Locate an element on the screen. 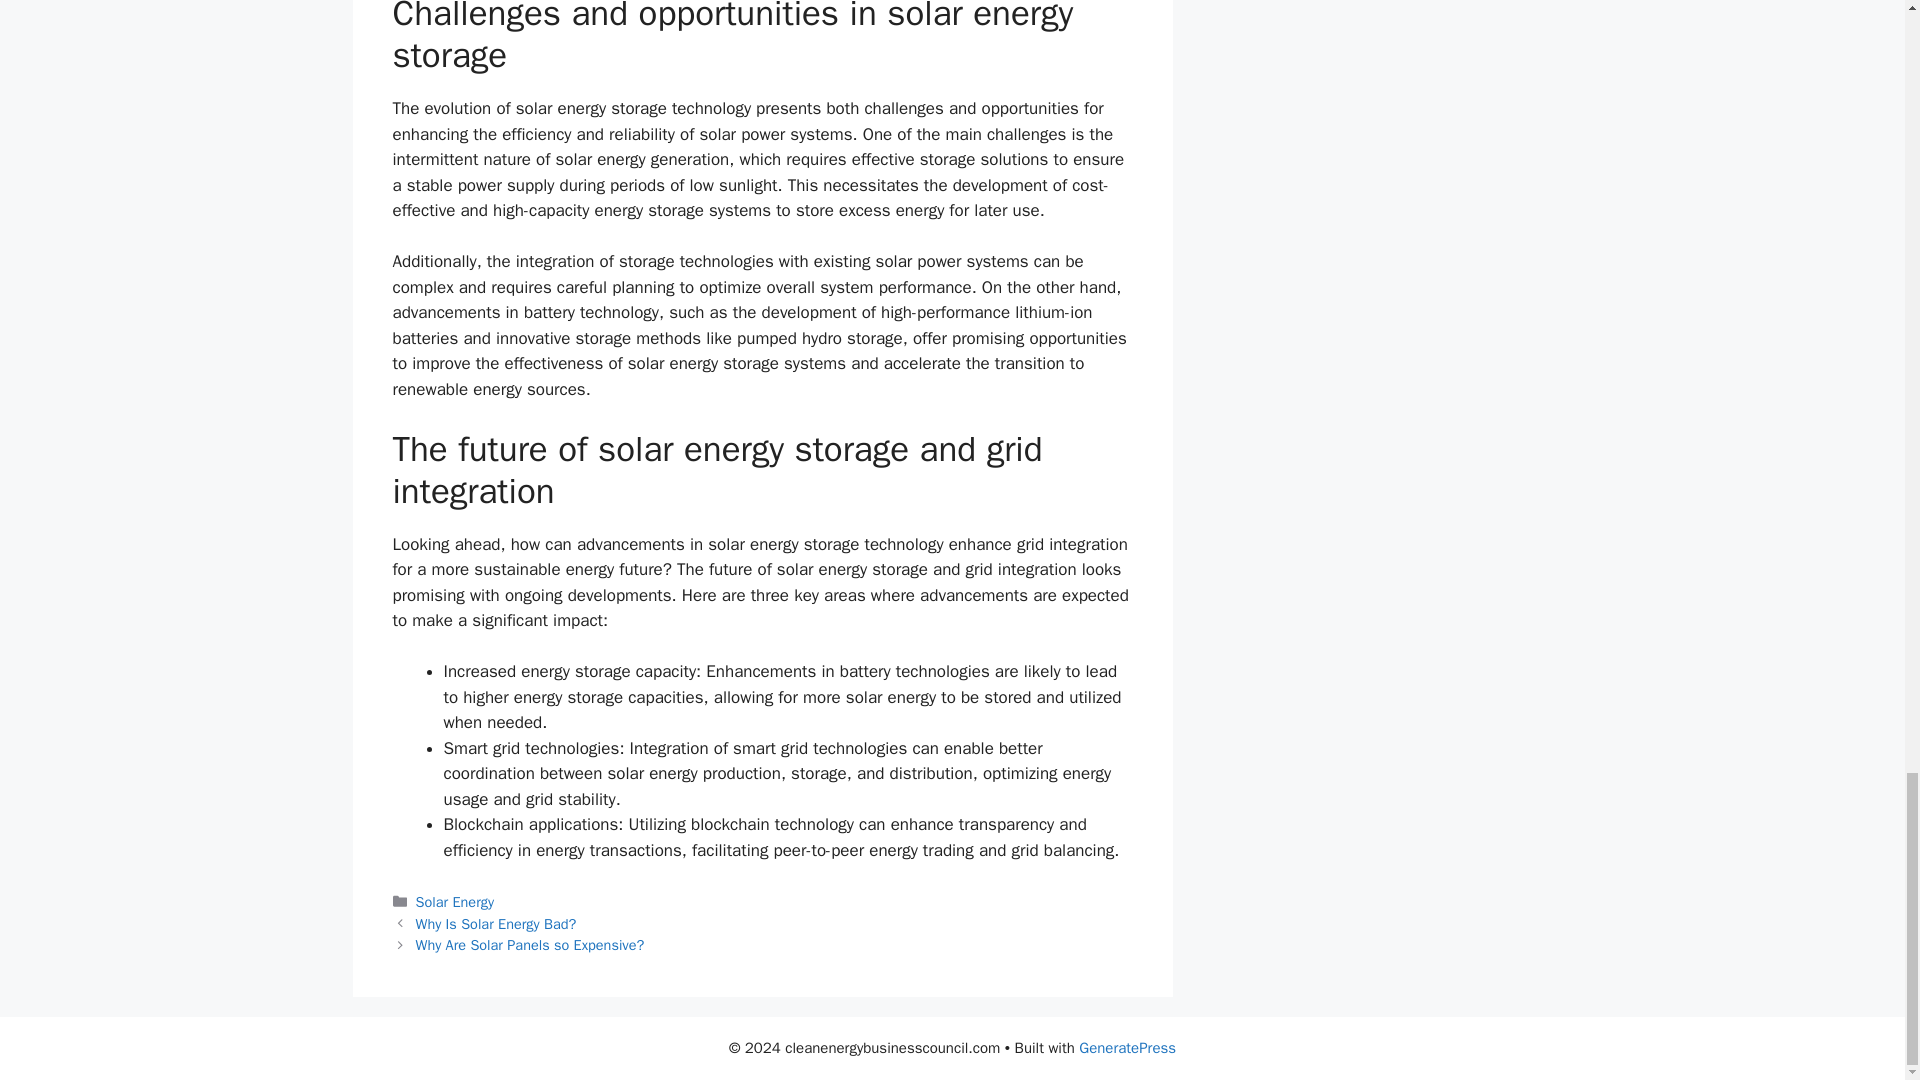  Why Are Solar Panels so Expensive? is located at coordinates (530, 944).